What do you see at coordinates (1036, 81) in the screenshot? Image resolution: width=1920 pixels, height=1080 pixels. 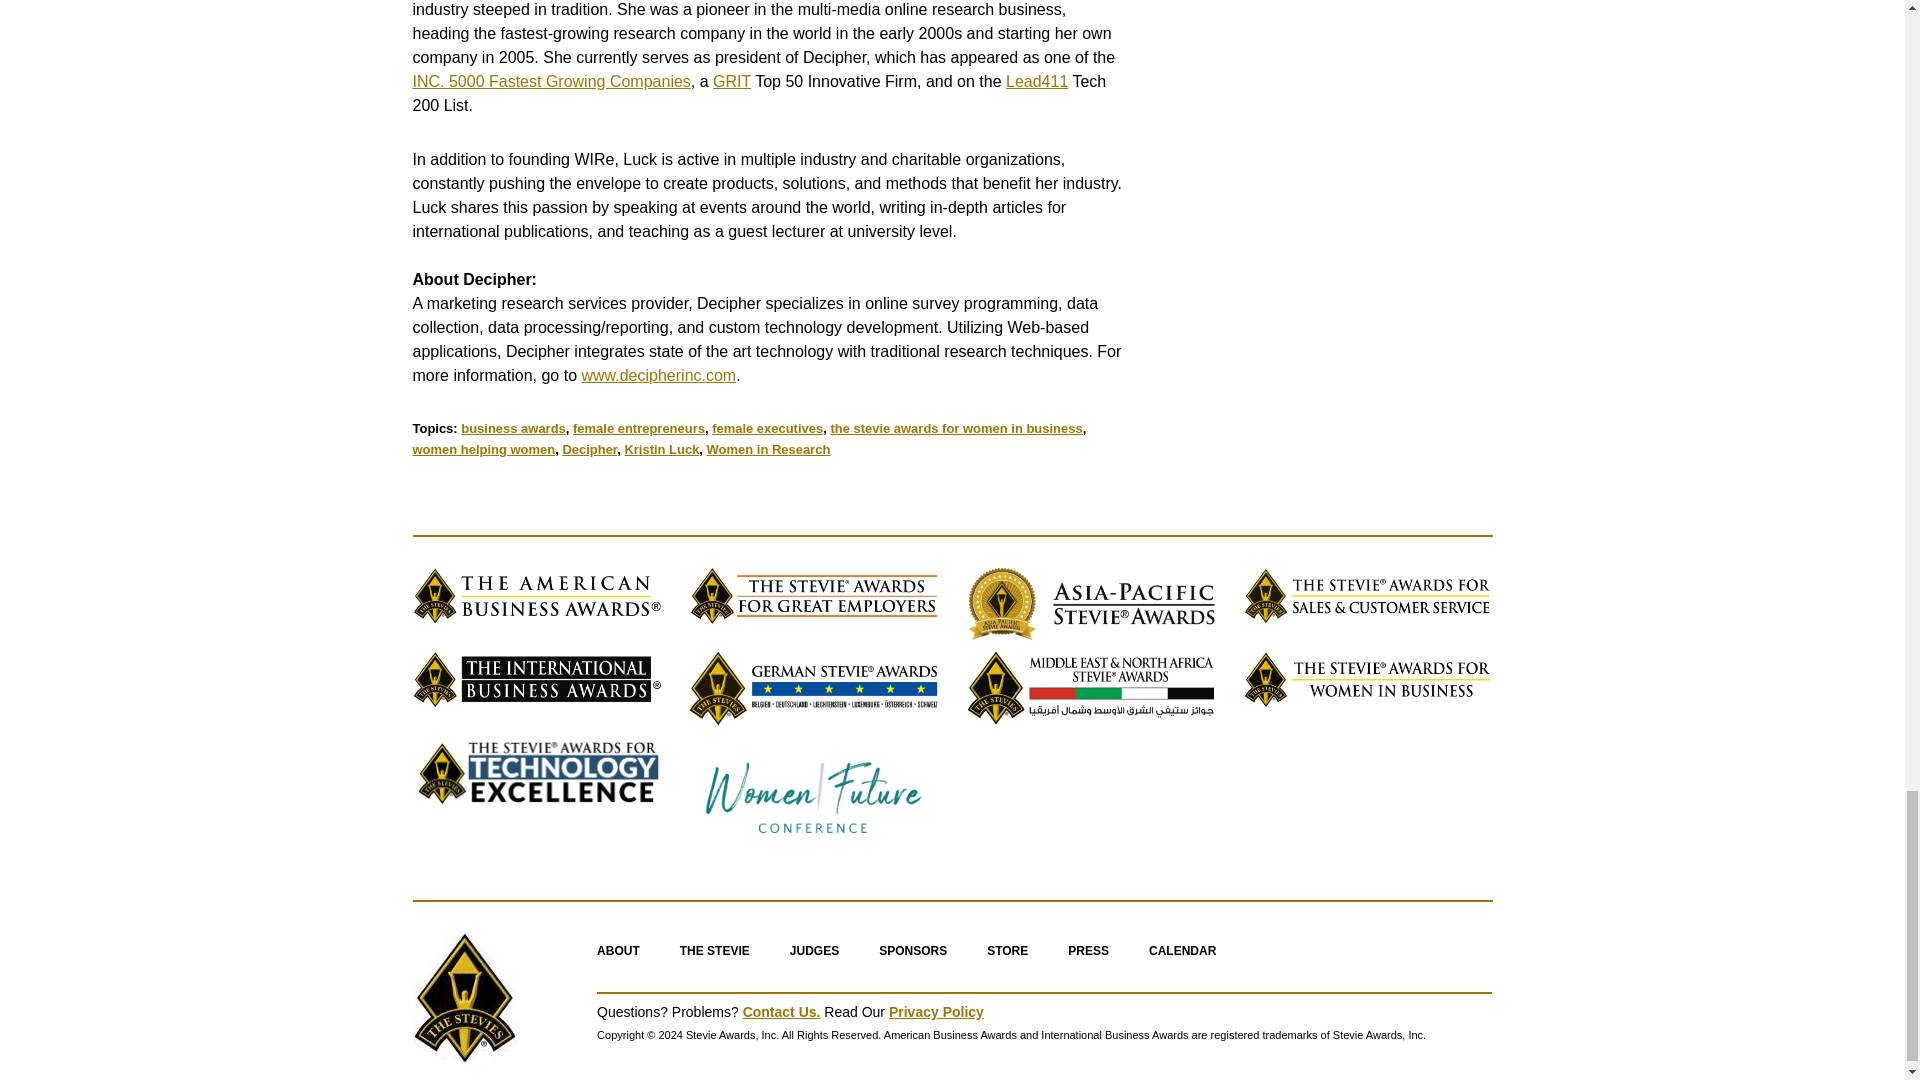 I see `Lead411` at bounding box center [1036, 81].